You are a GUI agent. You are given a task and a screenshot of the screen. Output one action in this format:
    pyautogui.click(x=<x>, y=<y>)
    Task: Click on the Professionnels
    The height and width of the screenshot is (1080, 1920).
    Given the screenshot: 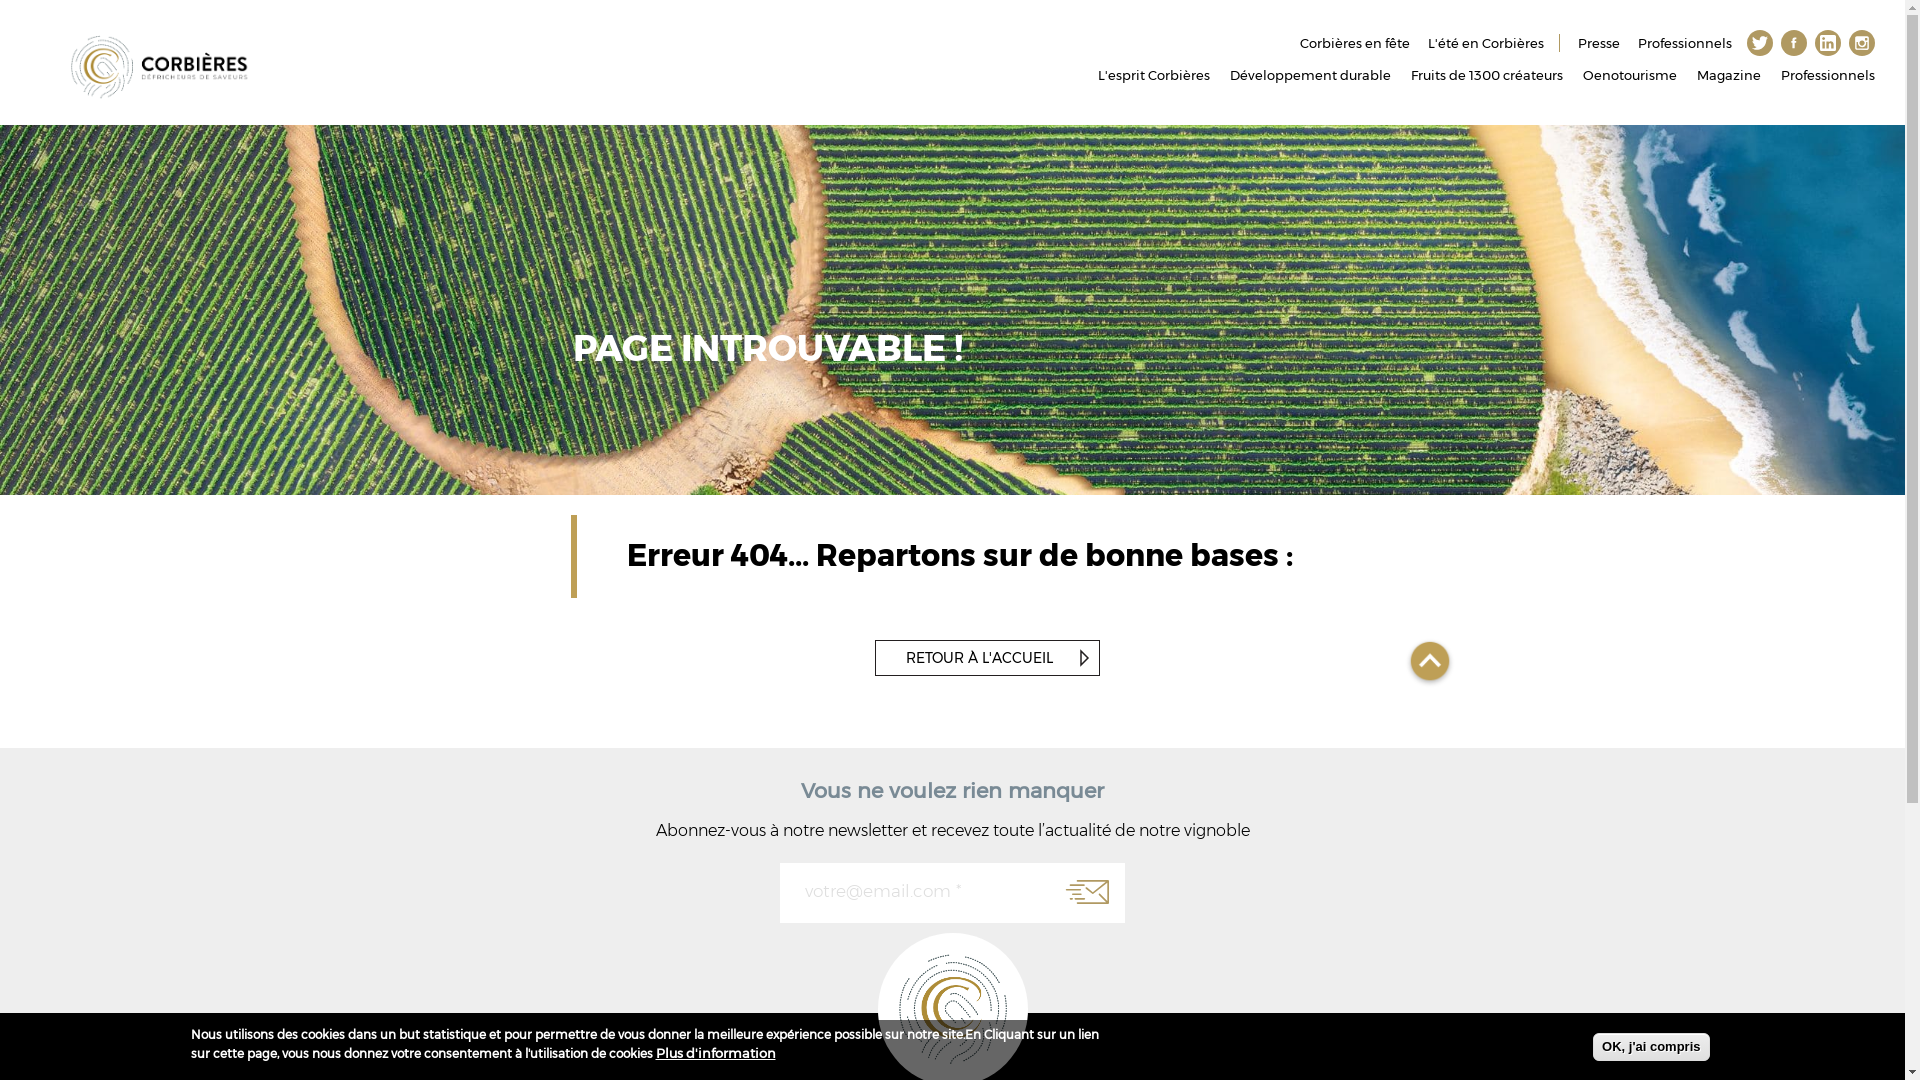 What is the action you would take?
    pyautogui.click(x=1828, y=76)
    